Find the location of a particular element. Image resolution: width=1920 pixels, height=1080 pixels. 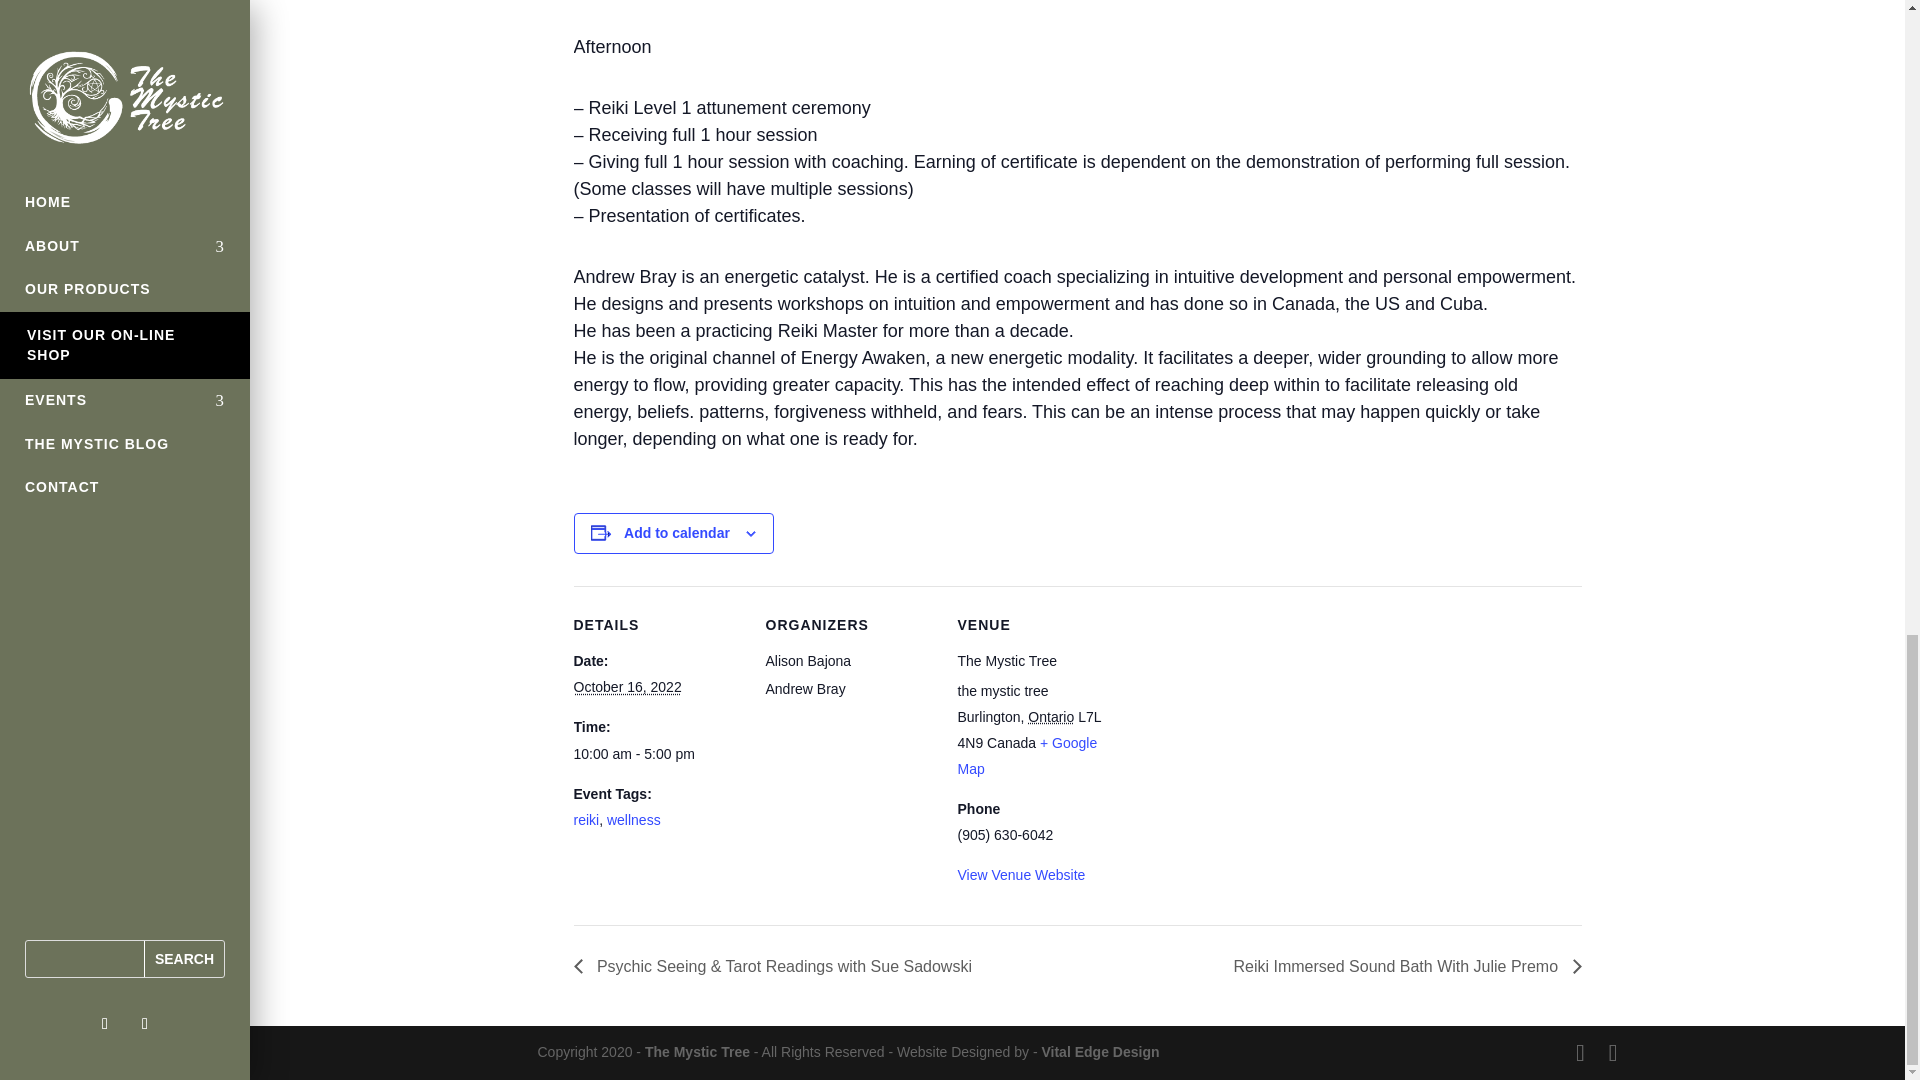

2022-10-16 is located at coordinates (658, 754).